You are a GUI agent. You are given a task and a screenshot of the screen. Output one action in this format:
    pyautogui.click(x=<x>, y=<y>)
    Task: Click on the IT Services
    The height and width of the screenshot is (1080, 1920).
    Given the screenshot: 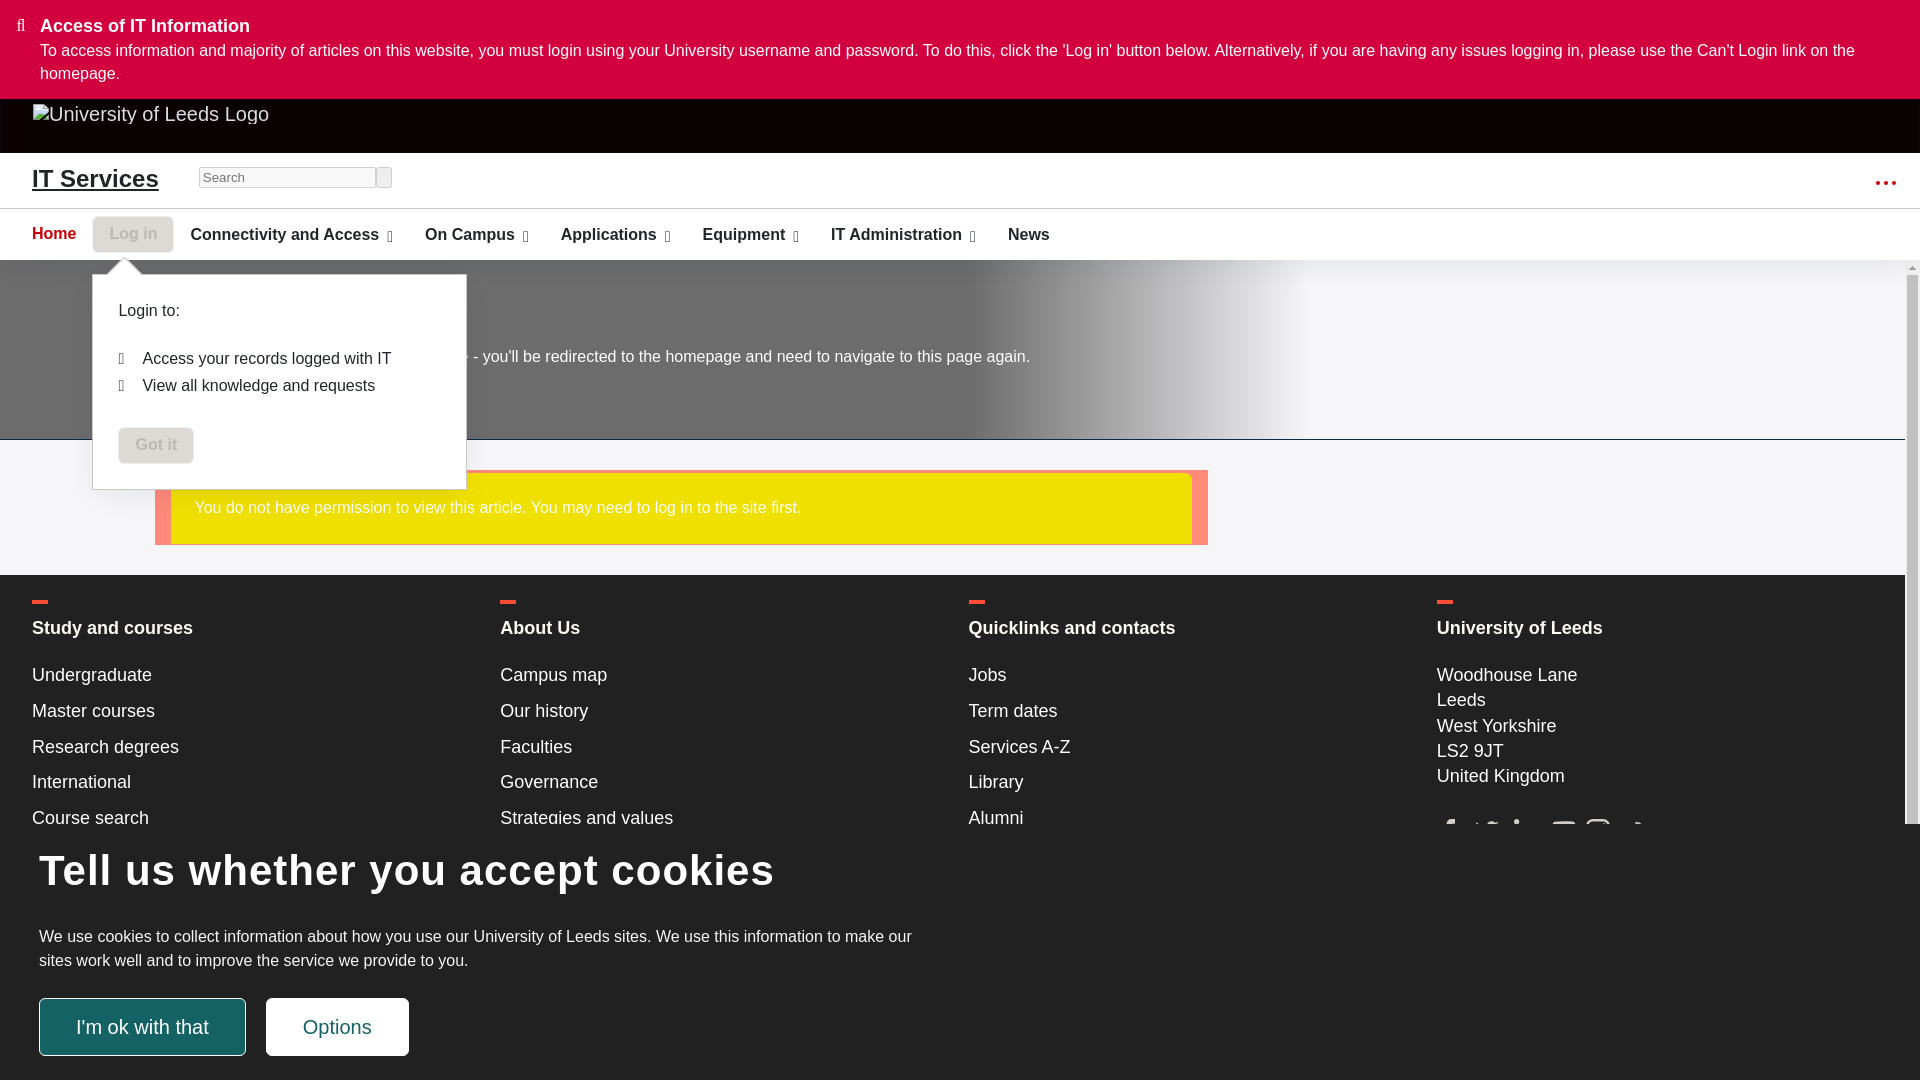 What is the action you would take?
    pyautogui.click(x=96, y=180)
    